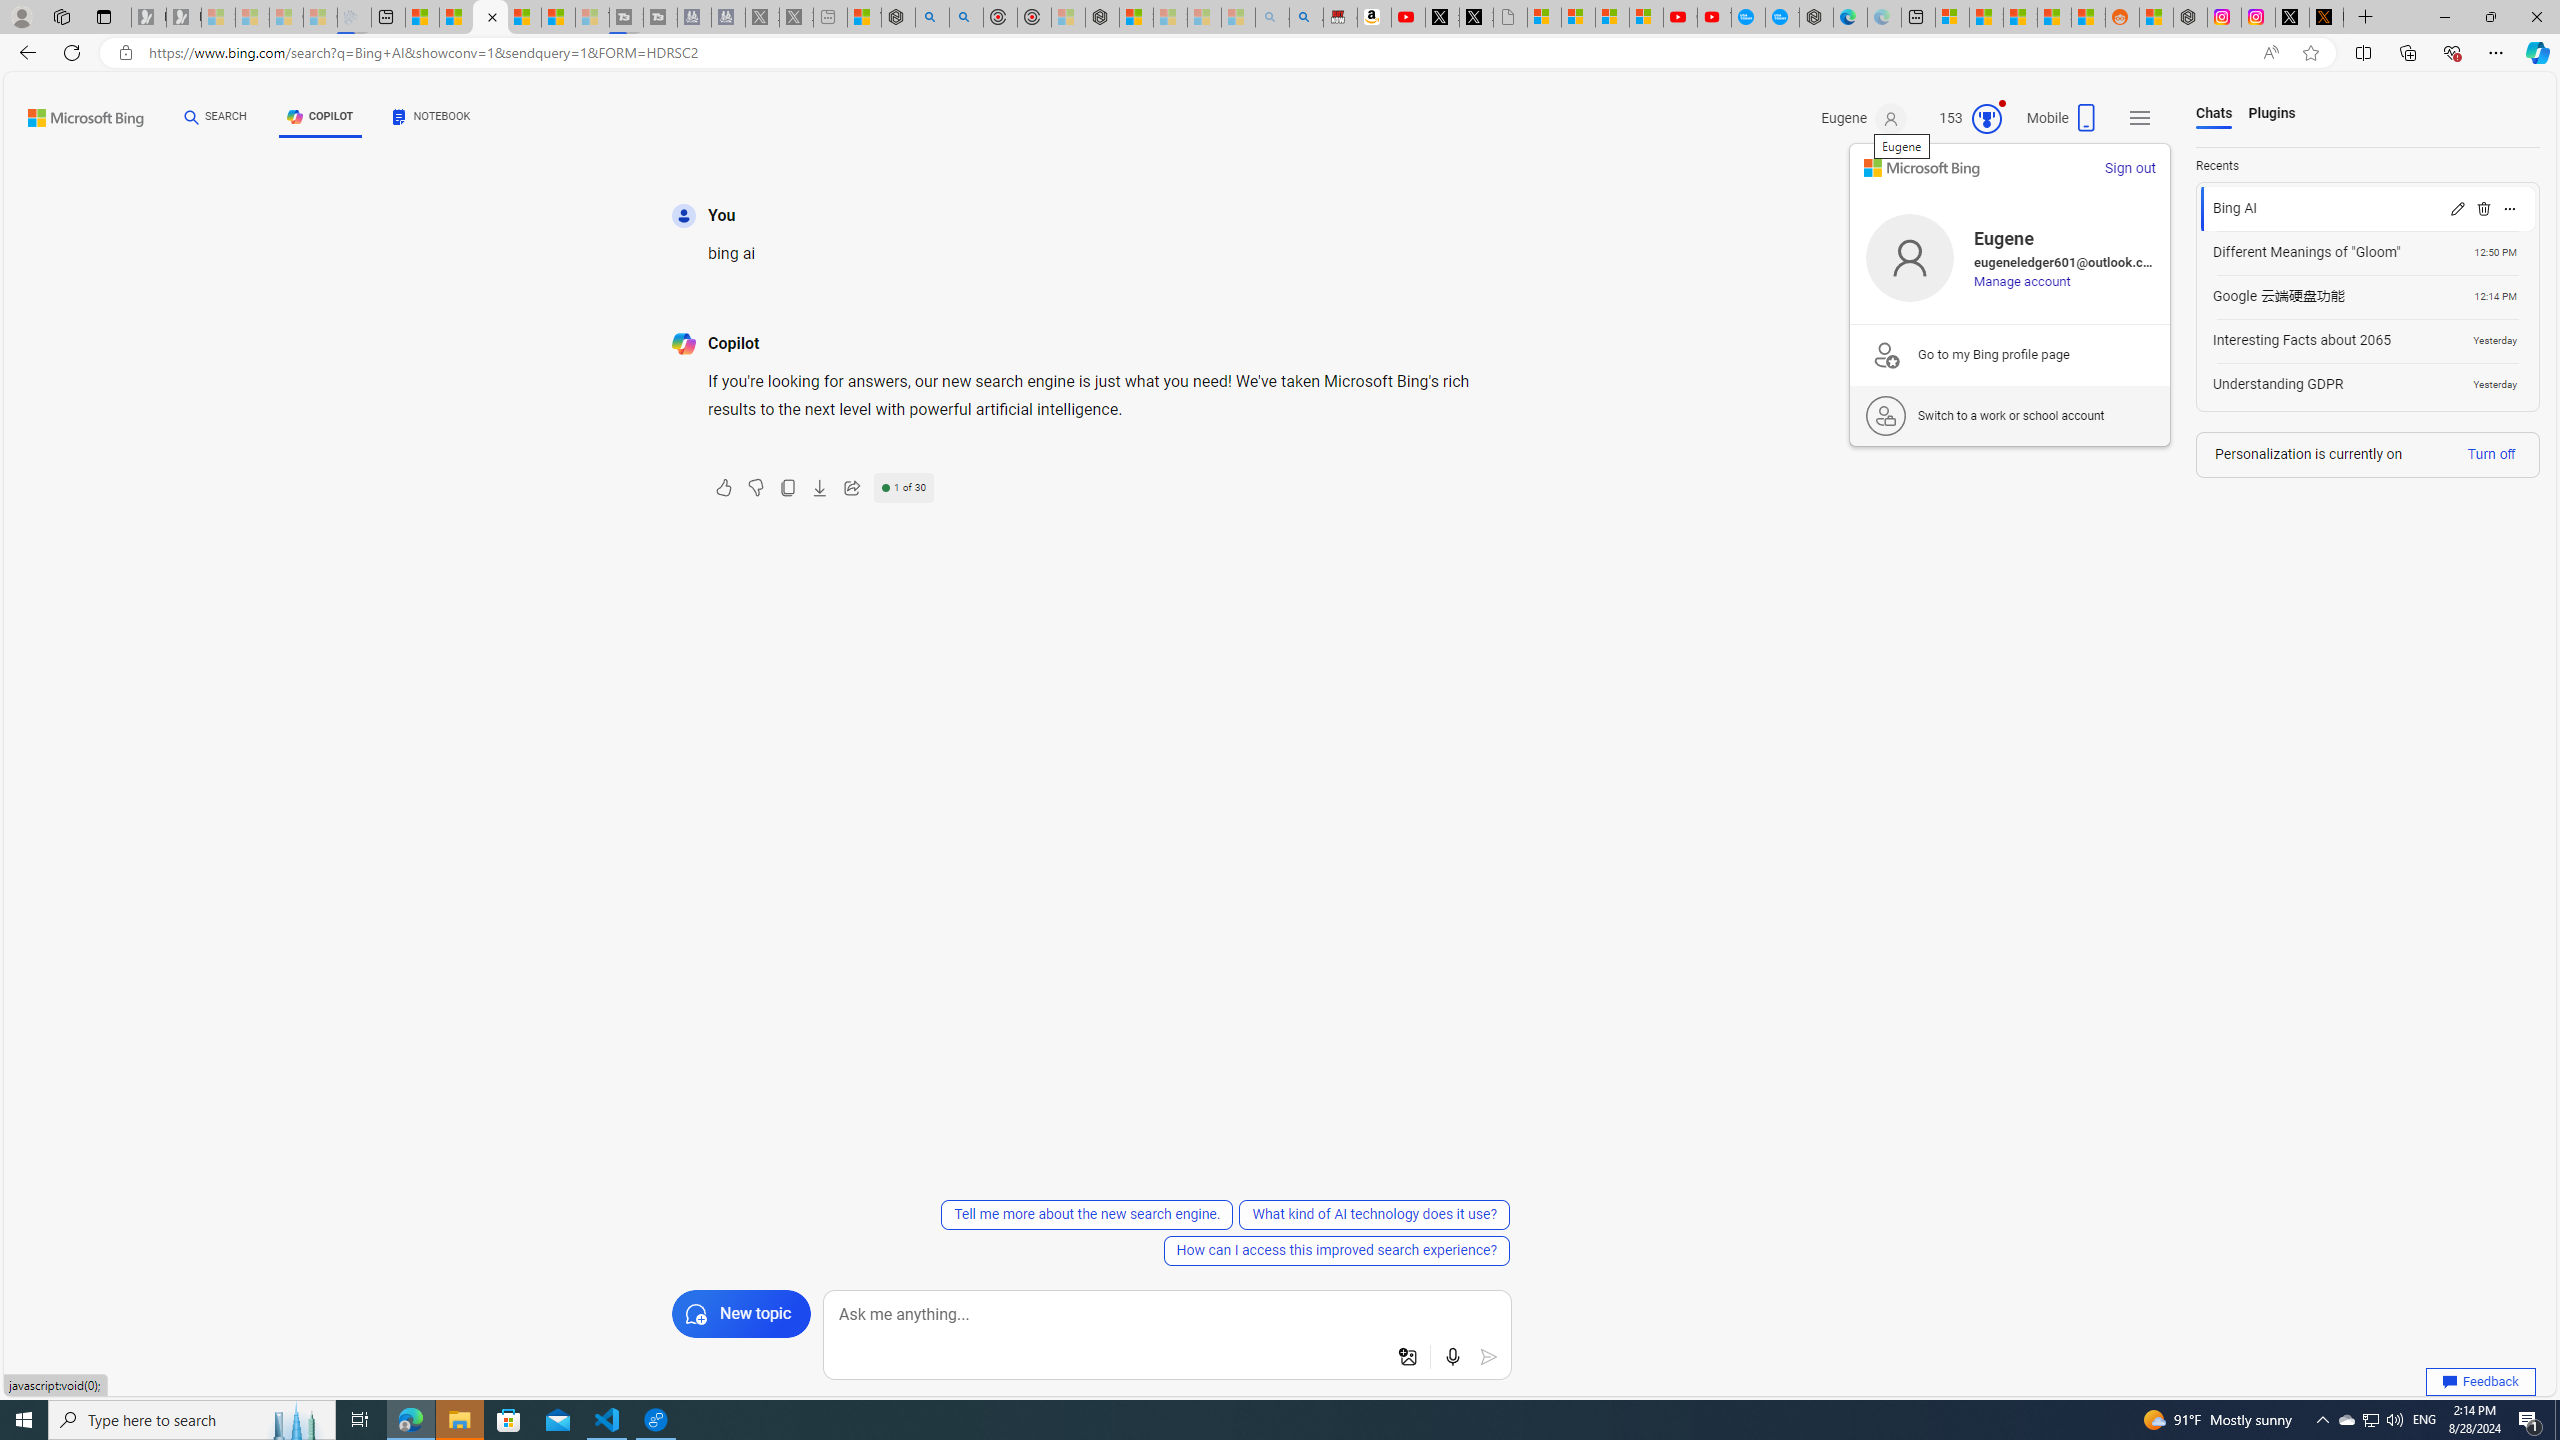  What do you see at coordinates (1818, 17) in the screenshot?
I see `Nordace - Nordace has arrived Hong Kong` at bounding box center [1818, 17].